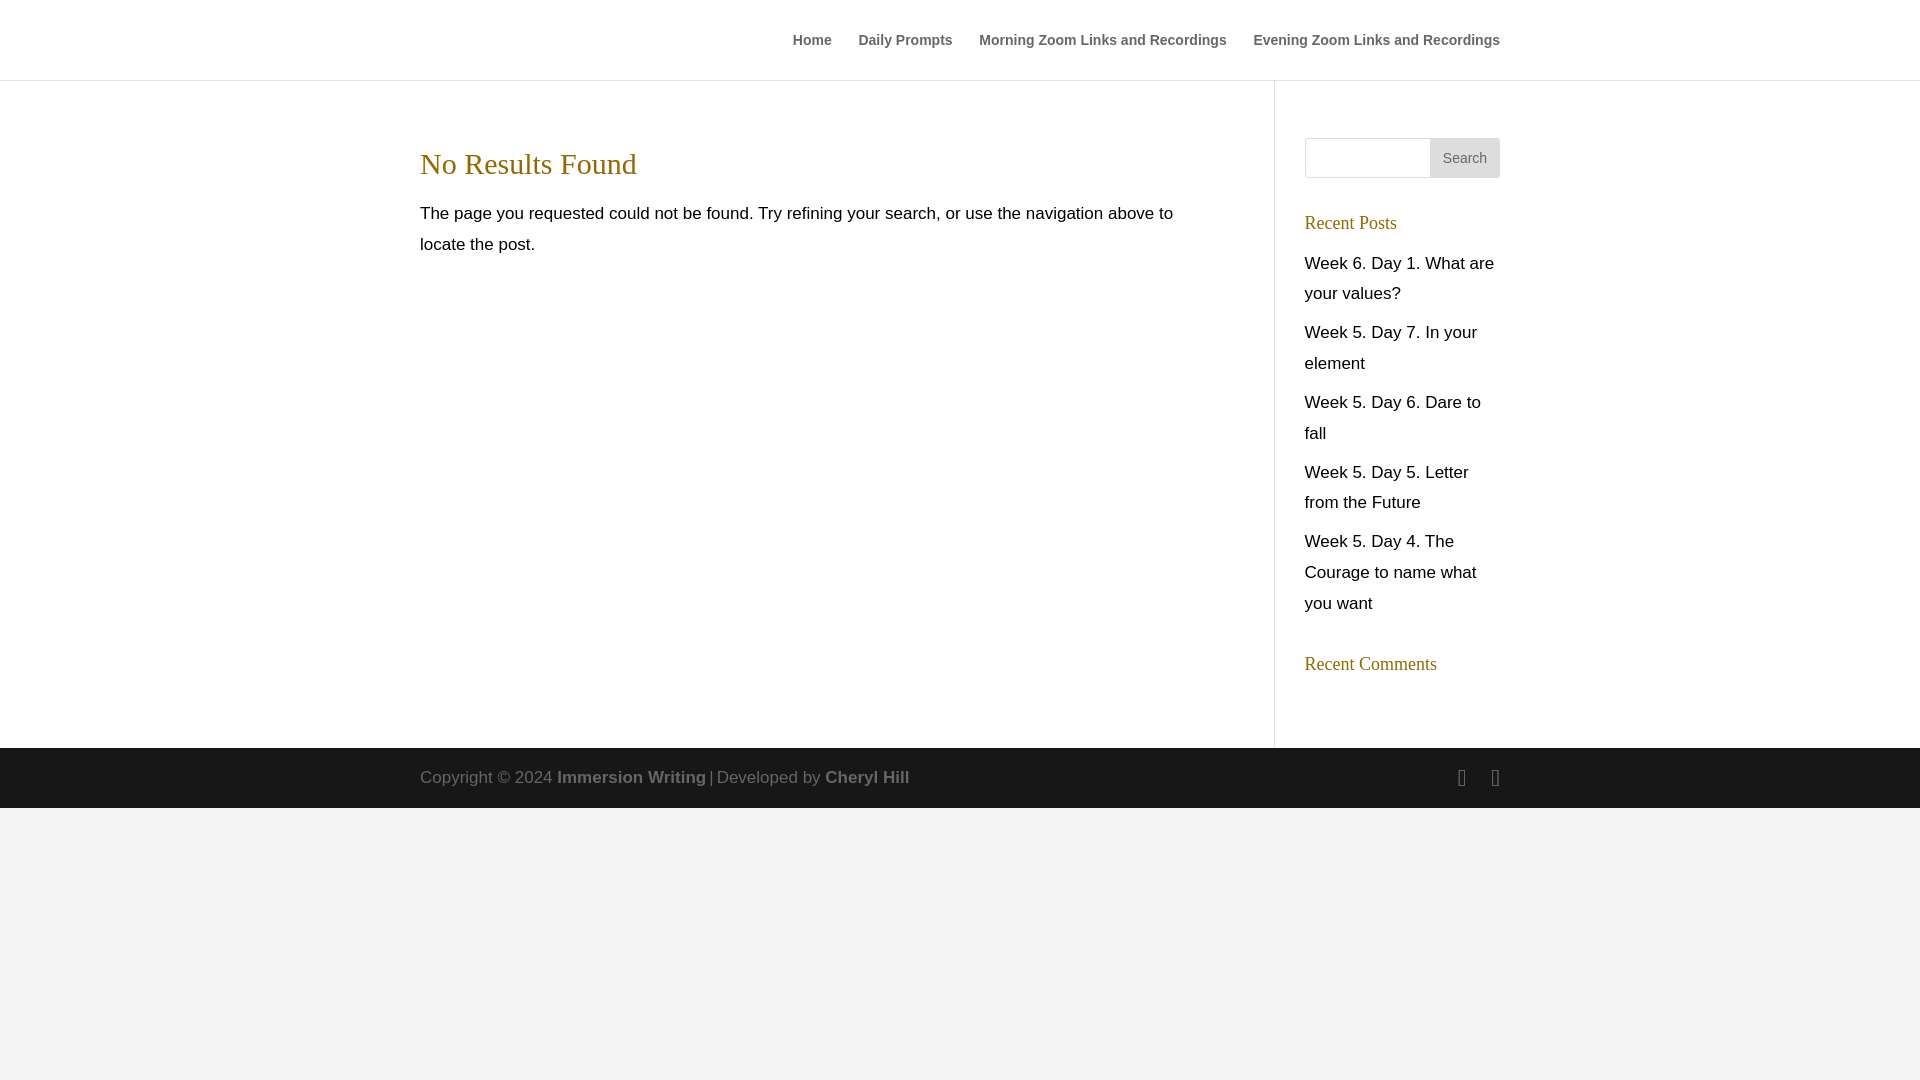  Describe the element at coordinates (1392, 418) in the screenshot. I see `Week 5. Day 6. Dare to fall` at that location.